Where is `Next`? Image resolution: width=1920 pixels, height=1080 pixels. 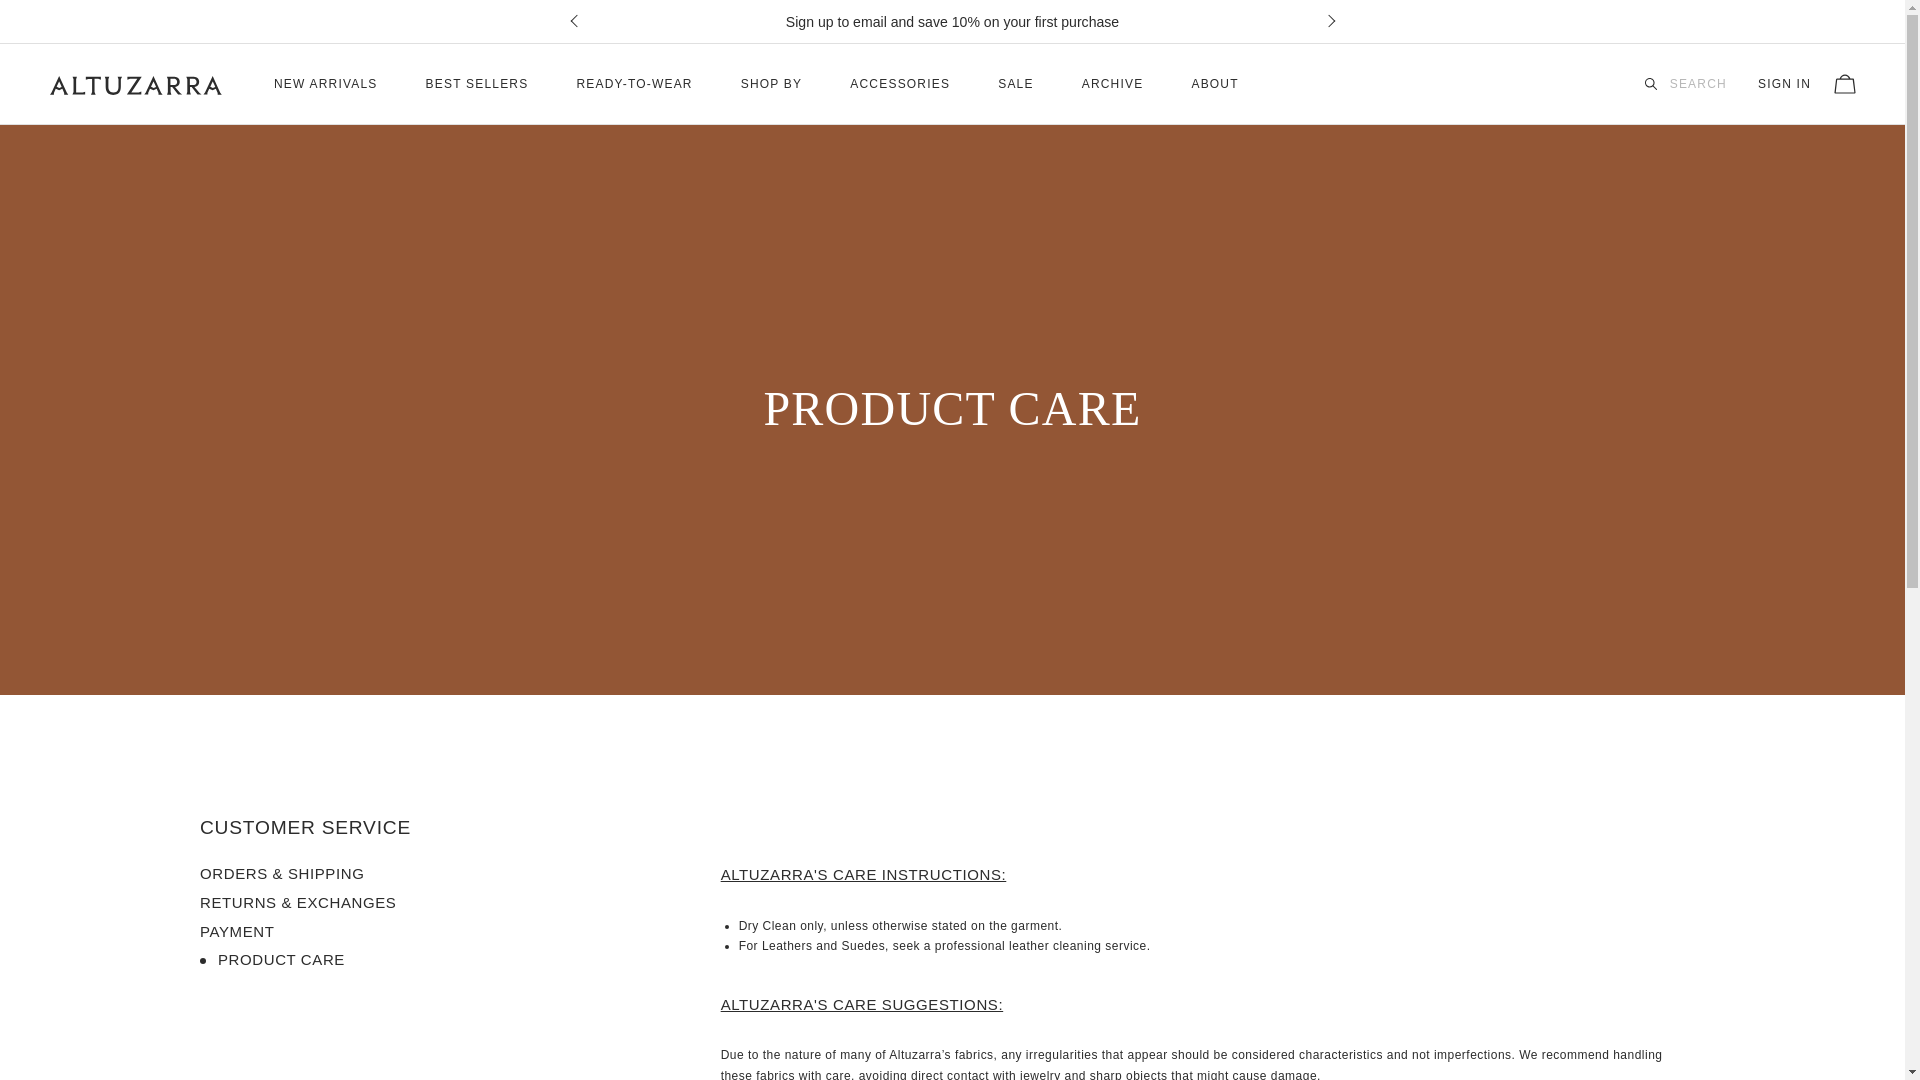
Next is located at coordinates (1327, 22).